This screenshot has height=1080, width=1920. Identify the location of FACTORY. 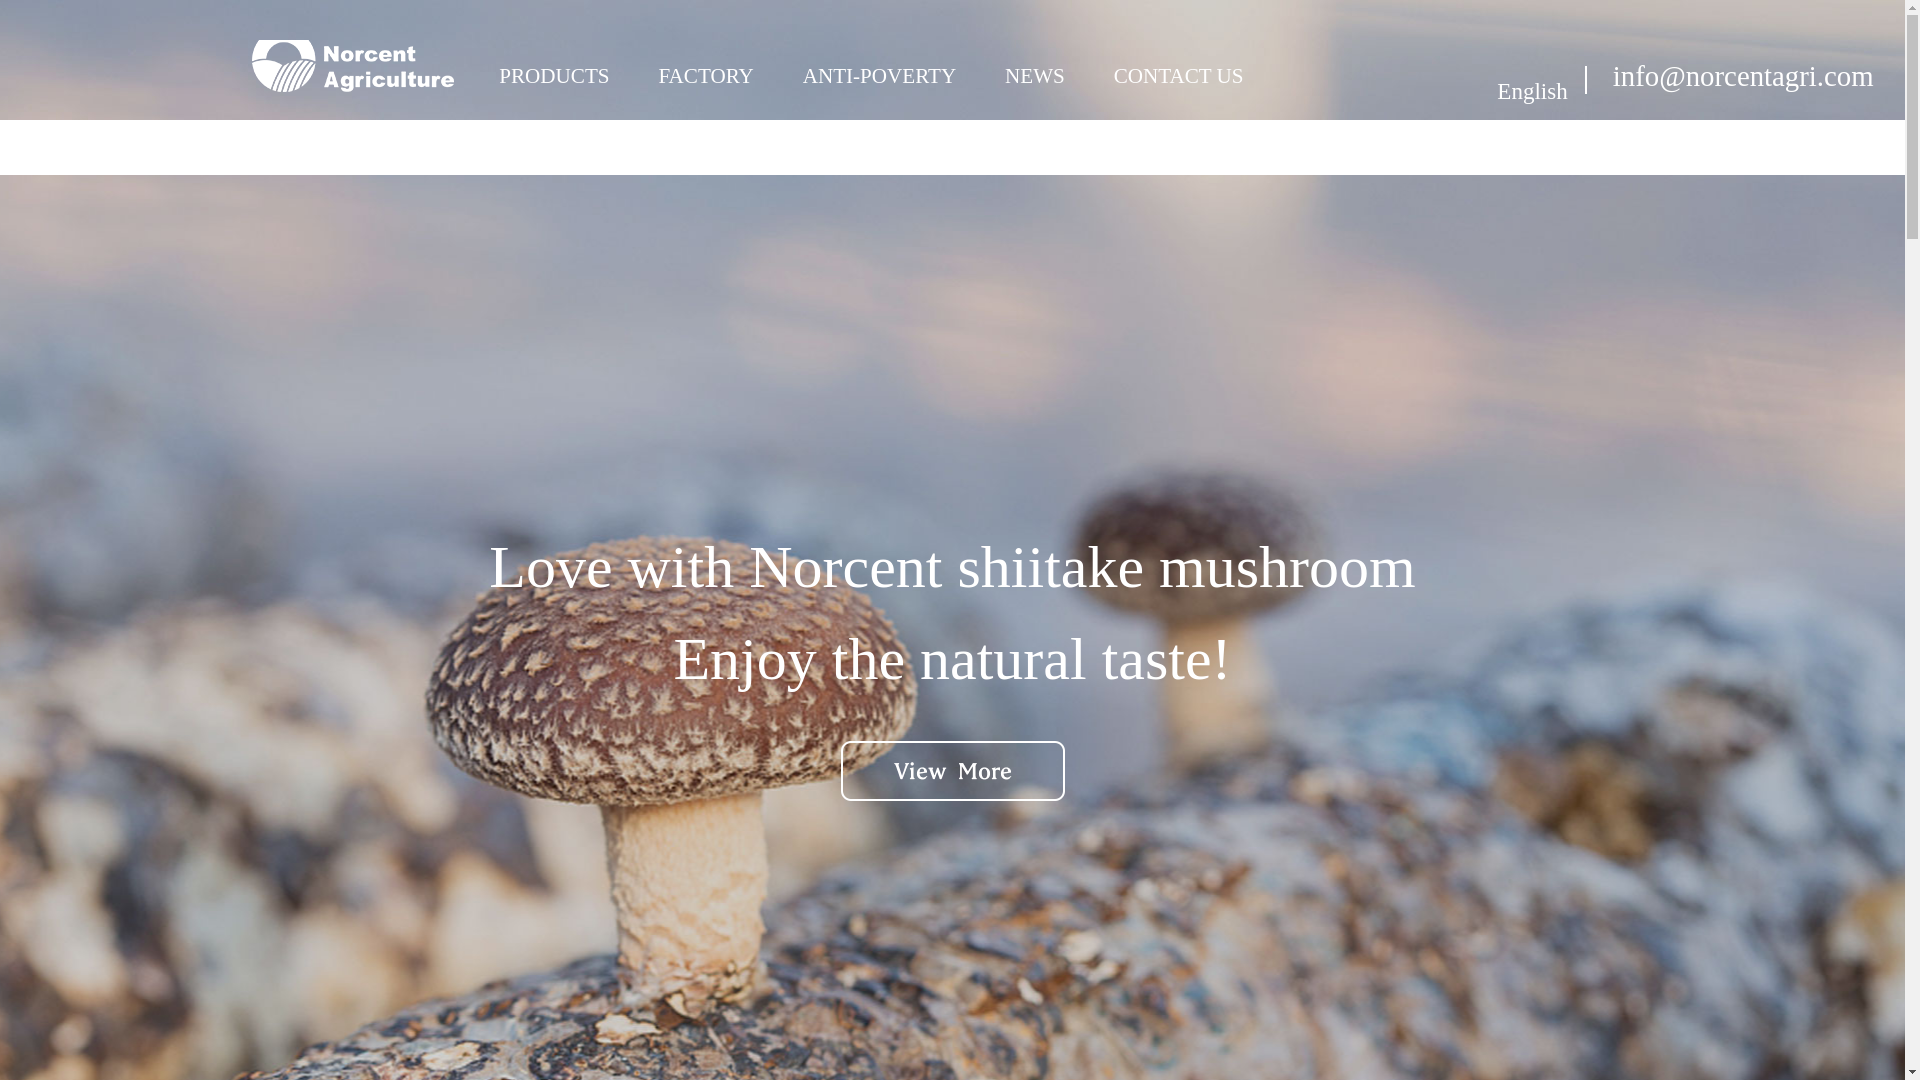
(1036, 59).